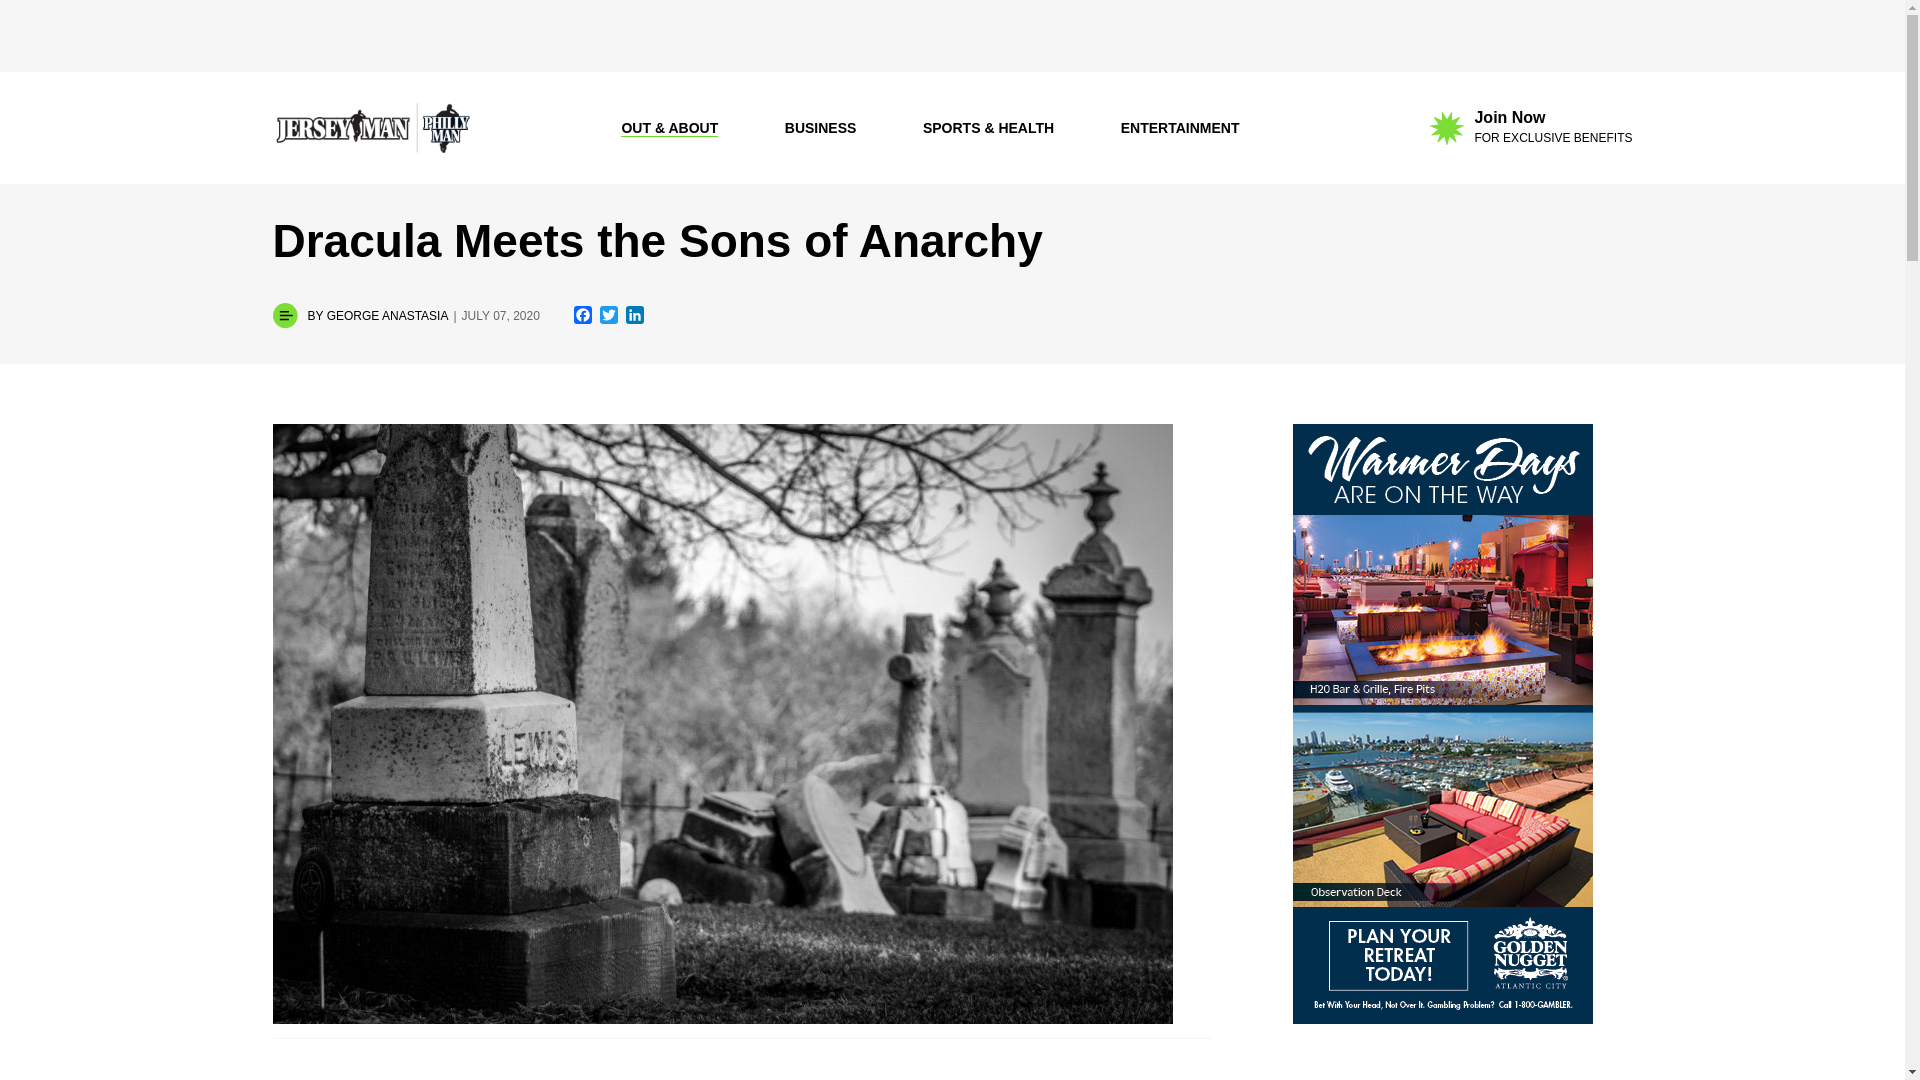  Describe the element at coordinates (582, 316) in the screenshot. I see `LinkedIn` at that location.